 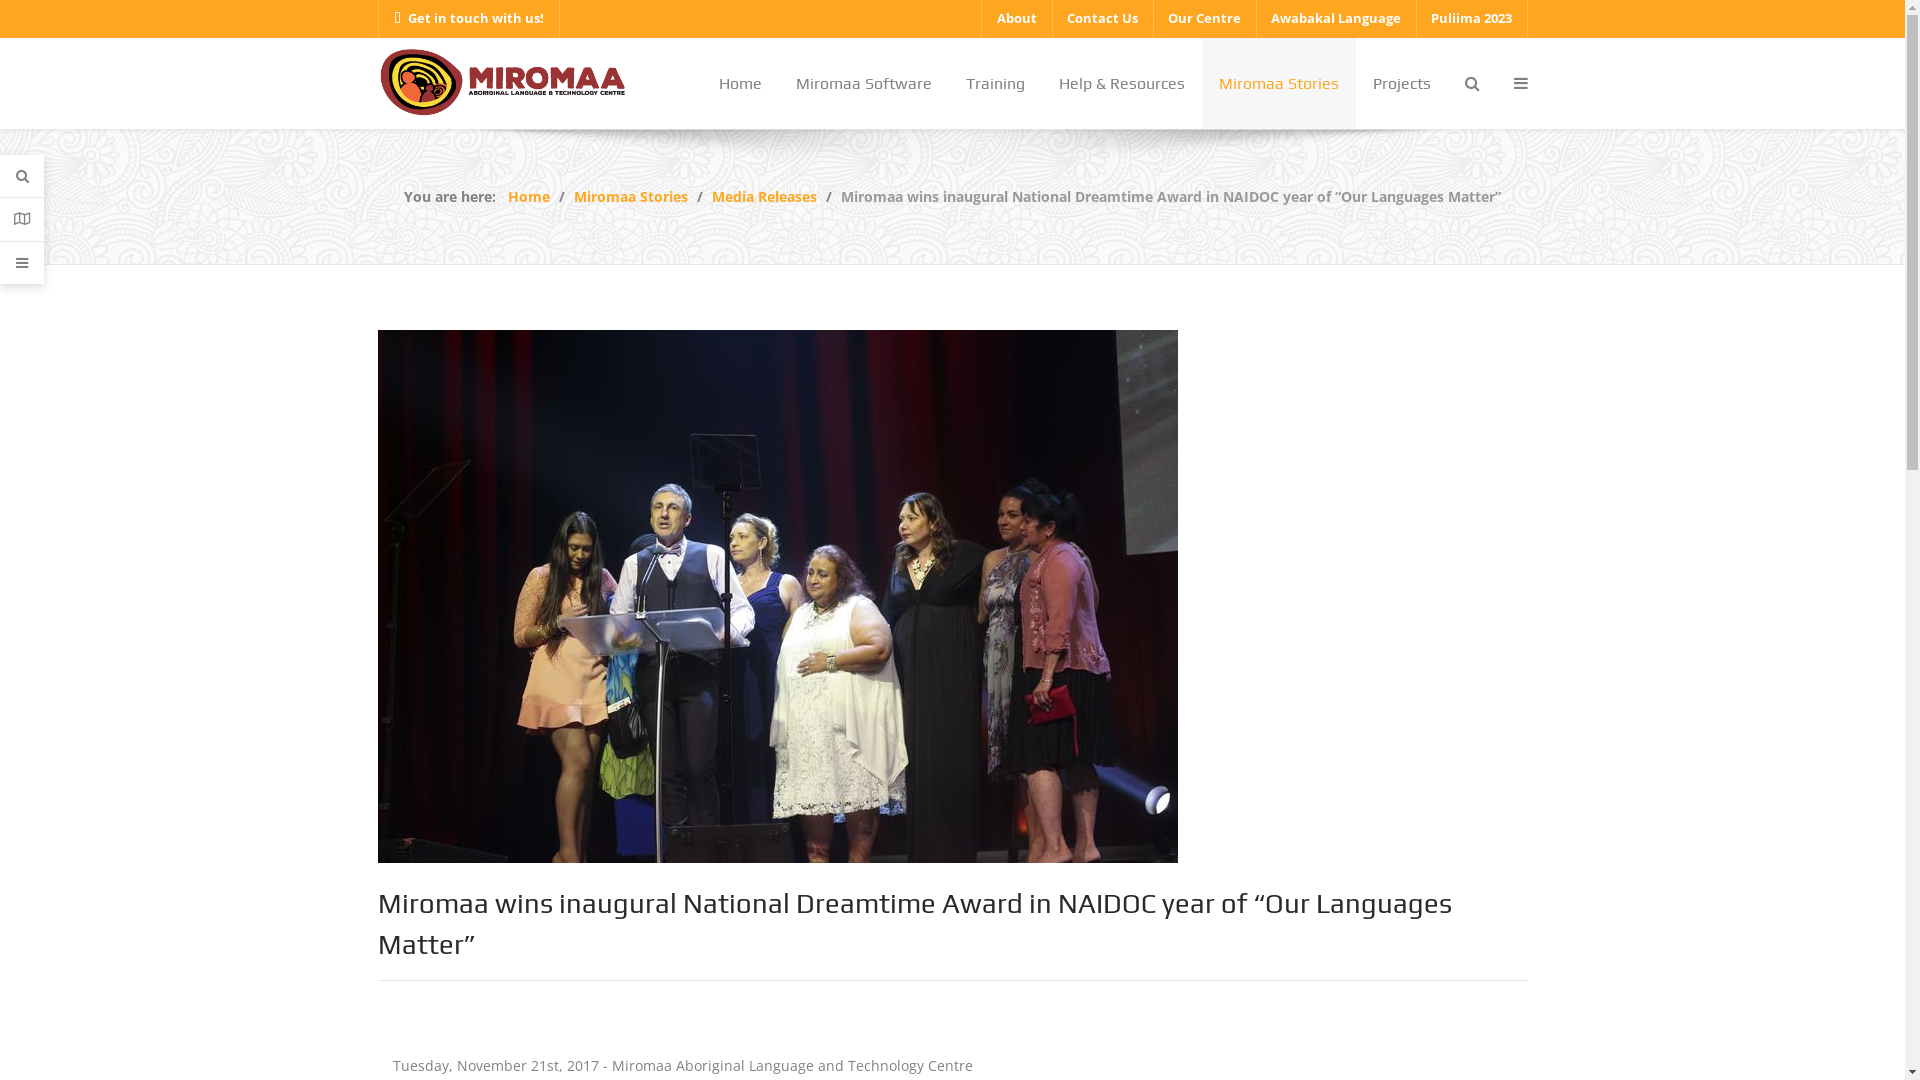 What do you see at coordinates (631, 196) in the screenshot?
I see `Miromaa Stories` at bounding box center [631, 196].